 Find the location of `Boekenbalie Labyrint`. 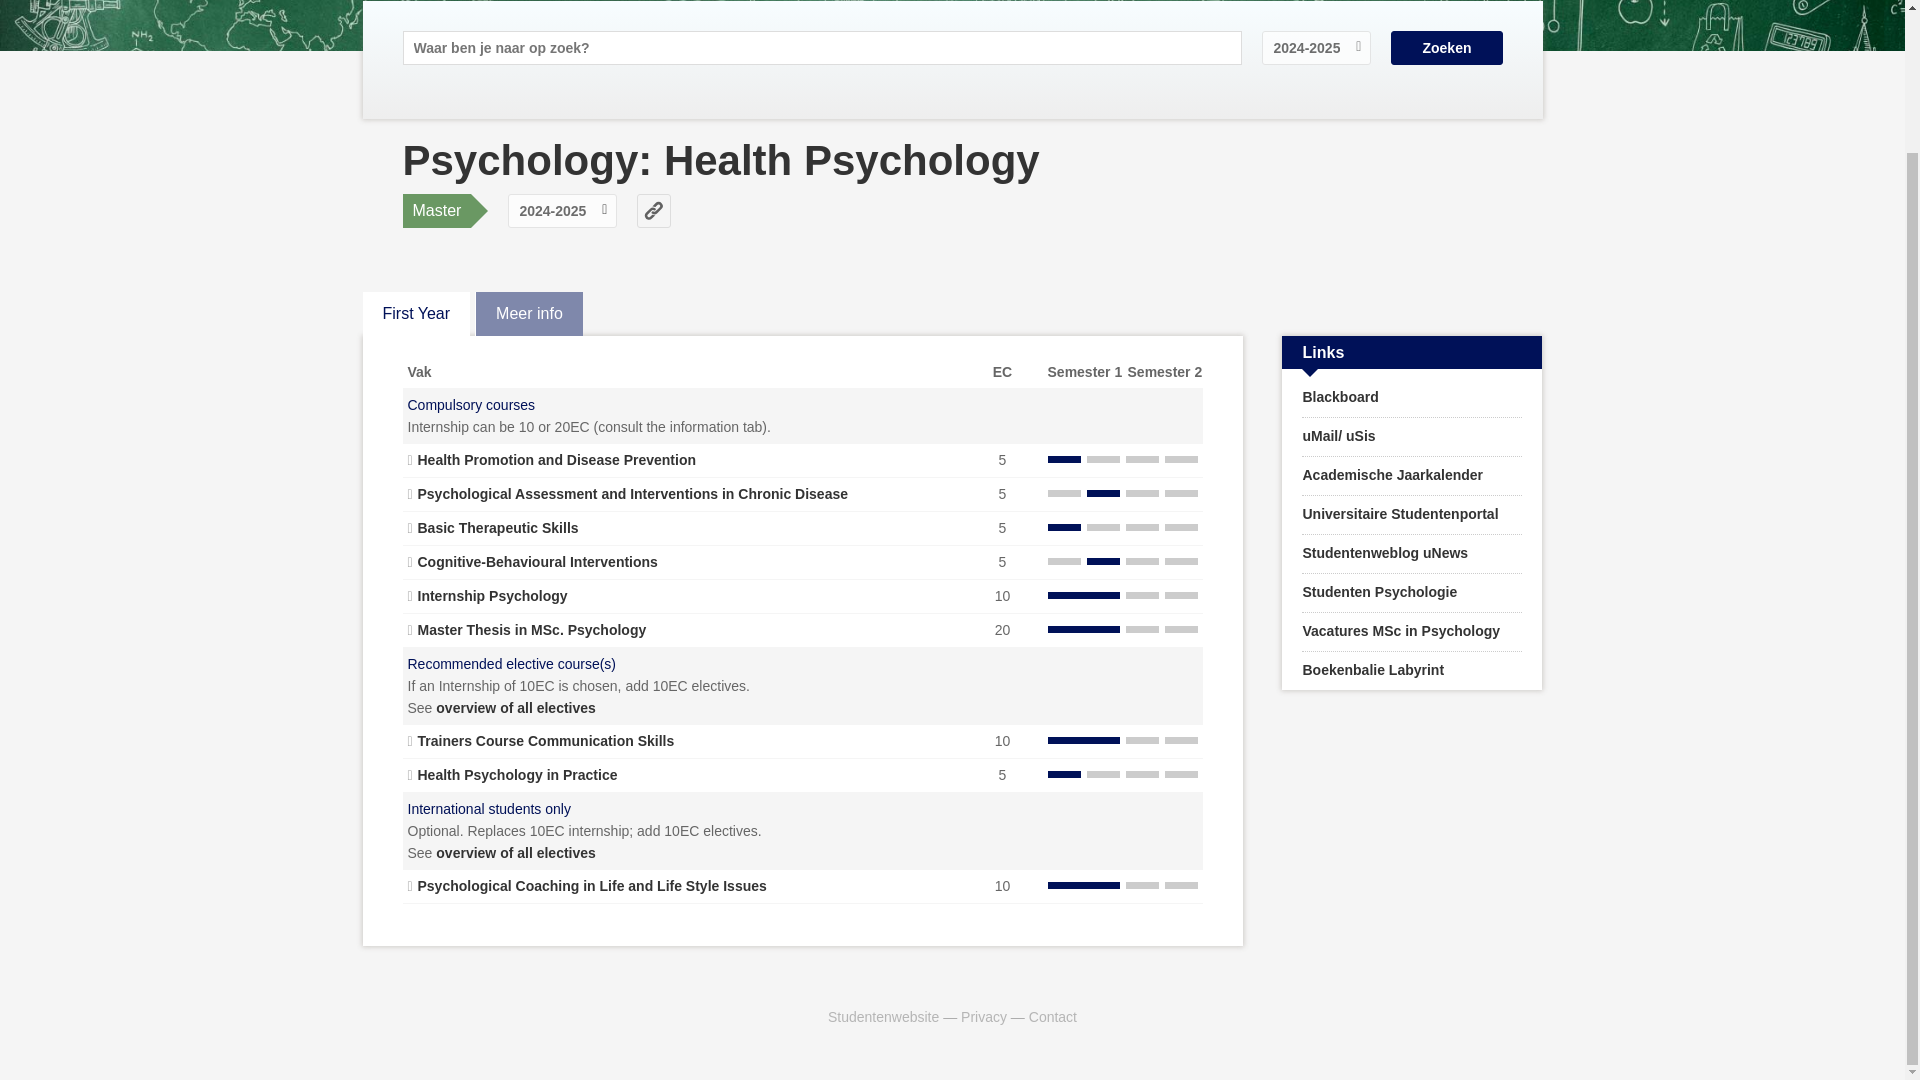

Boekenbalie Labyrint is located at coordinates (1412, 671).